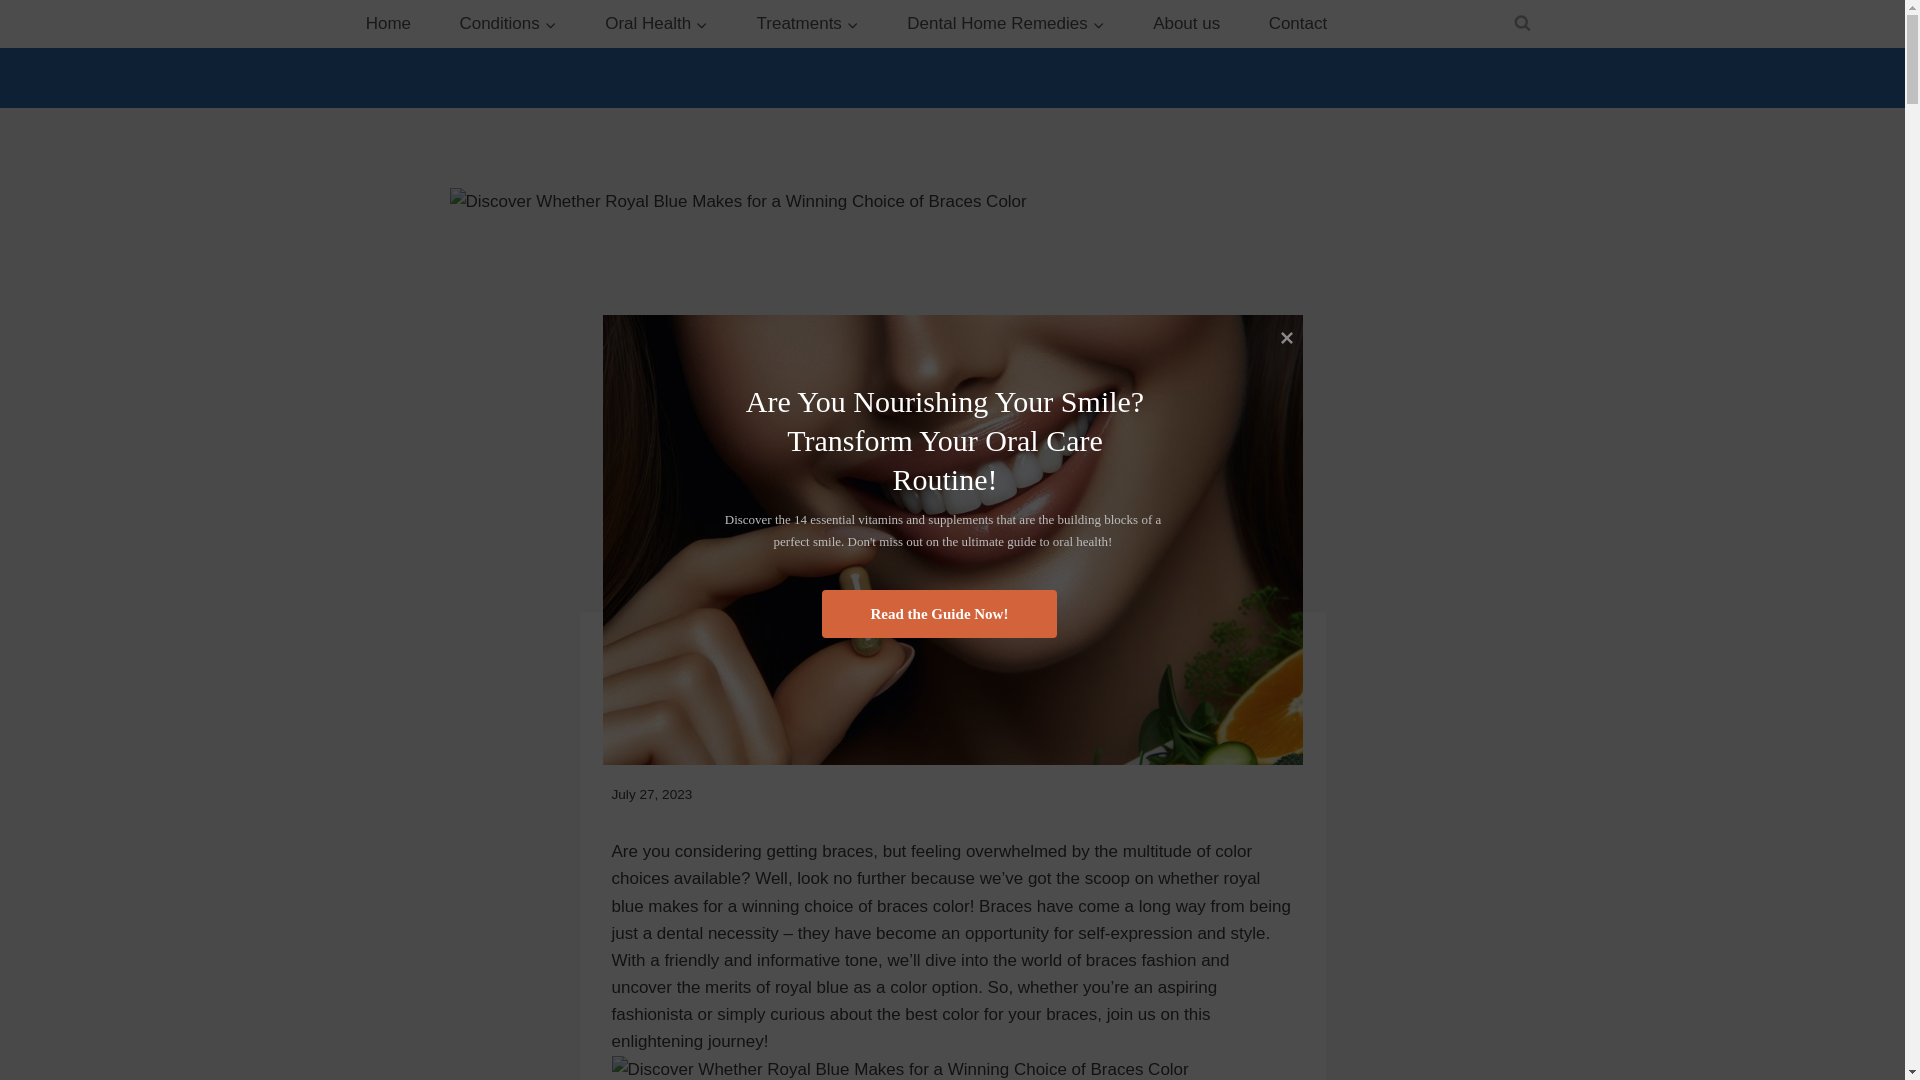  Describe the element at coordinates (639, 652) in the screenshot. I see `BRACES` at that location.